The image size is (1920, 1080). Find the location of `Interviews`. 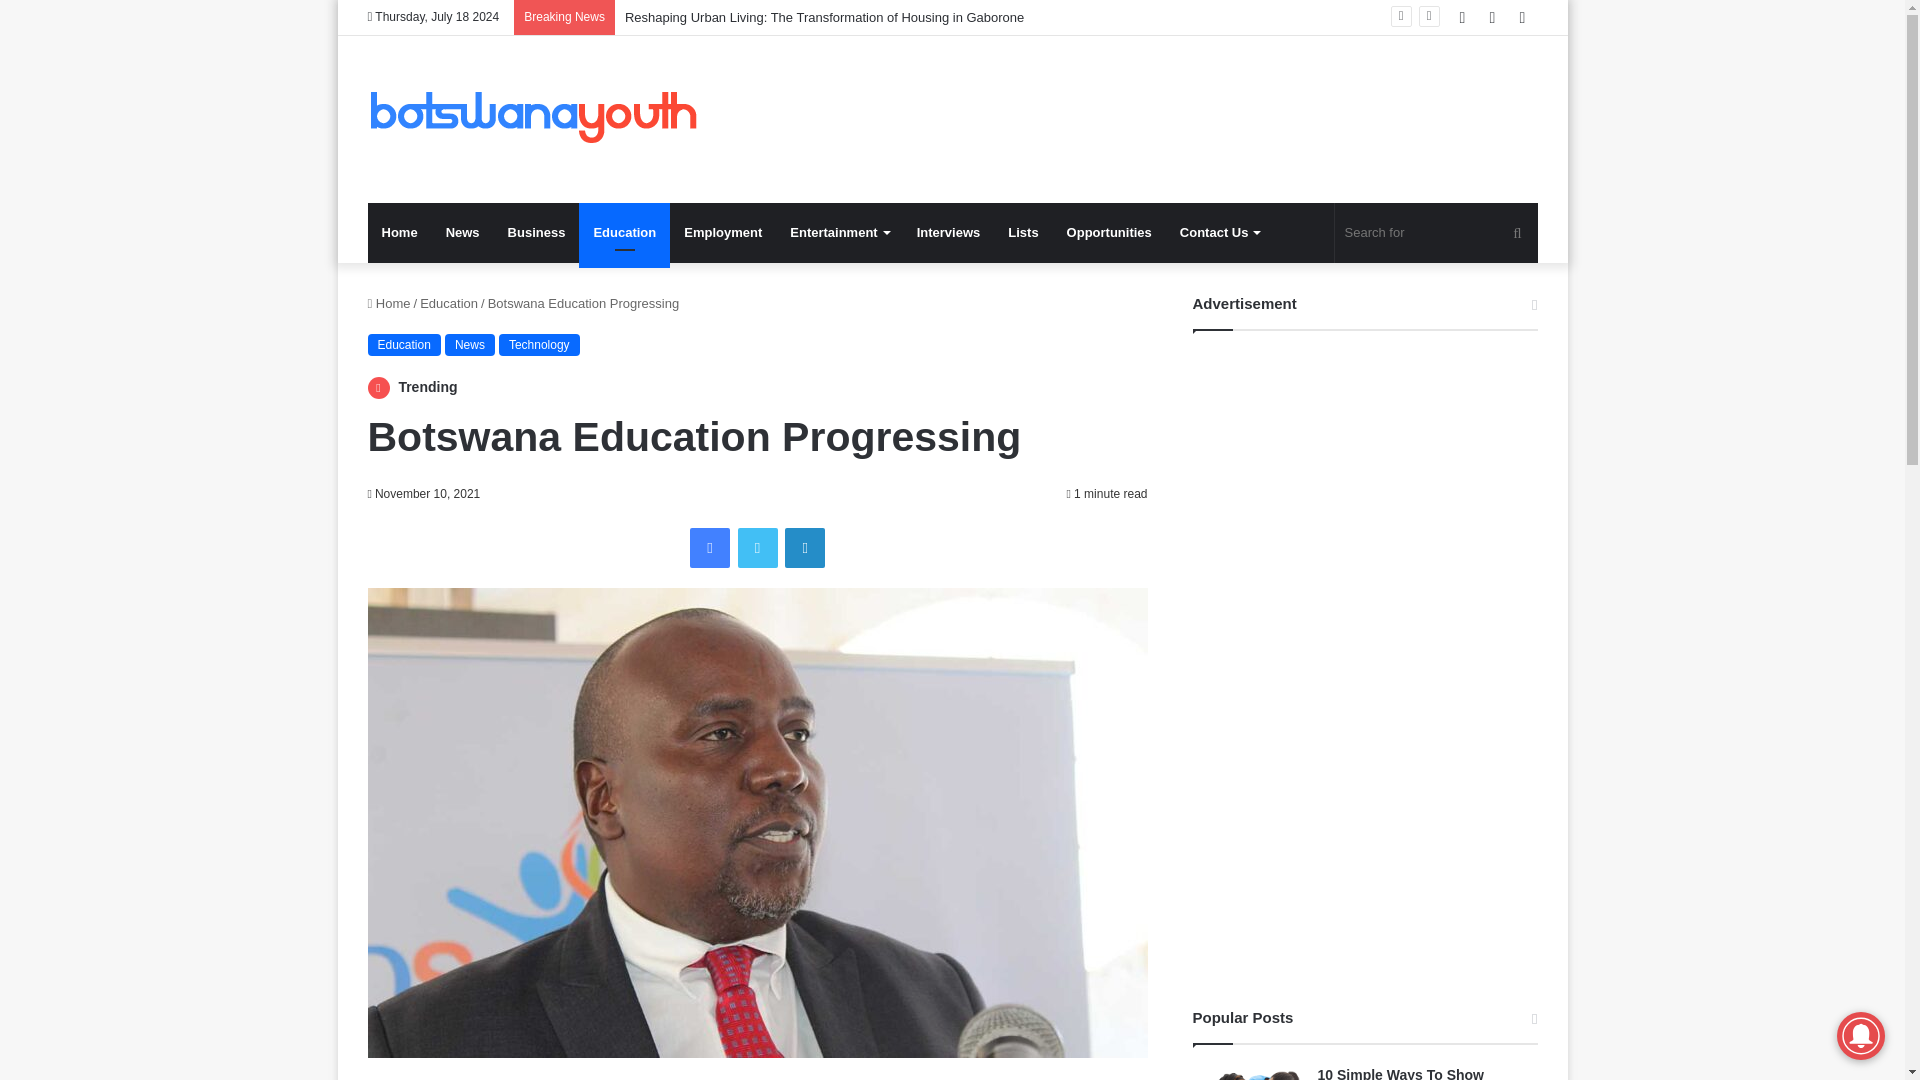

Interviews is located at coordinates (948, 233).